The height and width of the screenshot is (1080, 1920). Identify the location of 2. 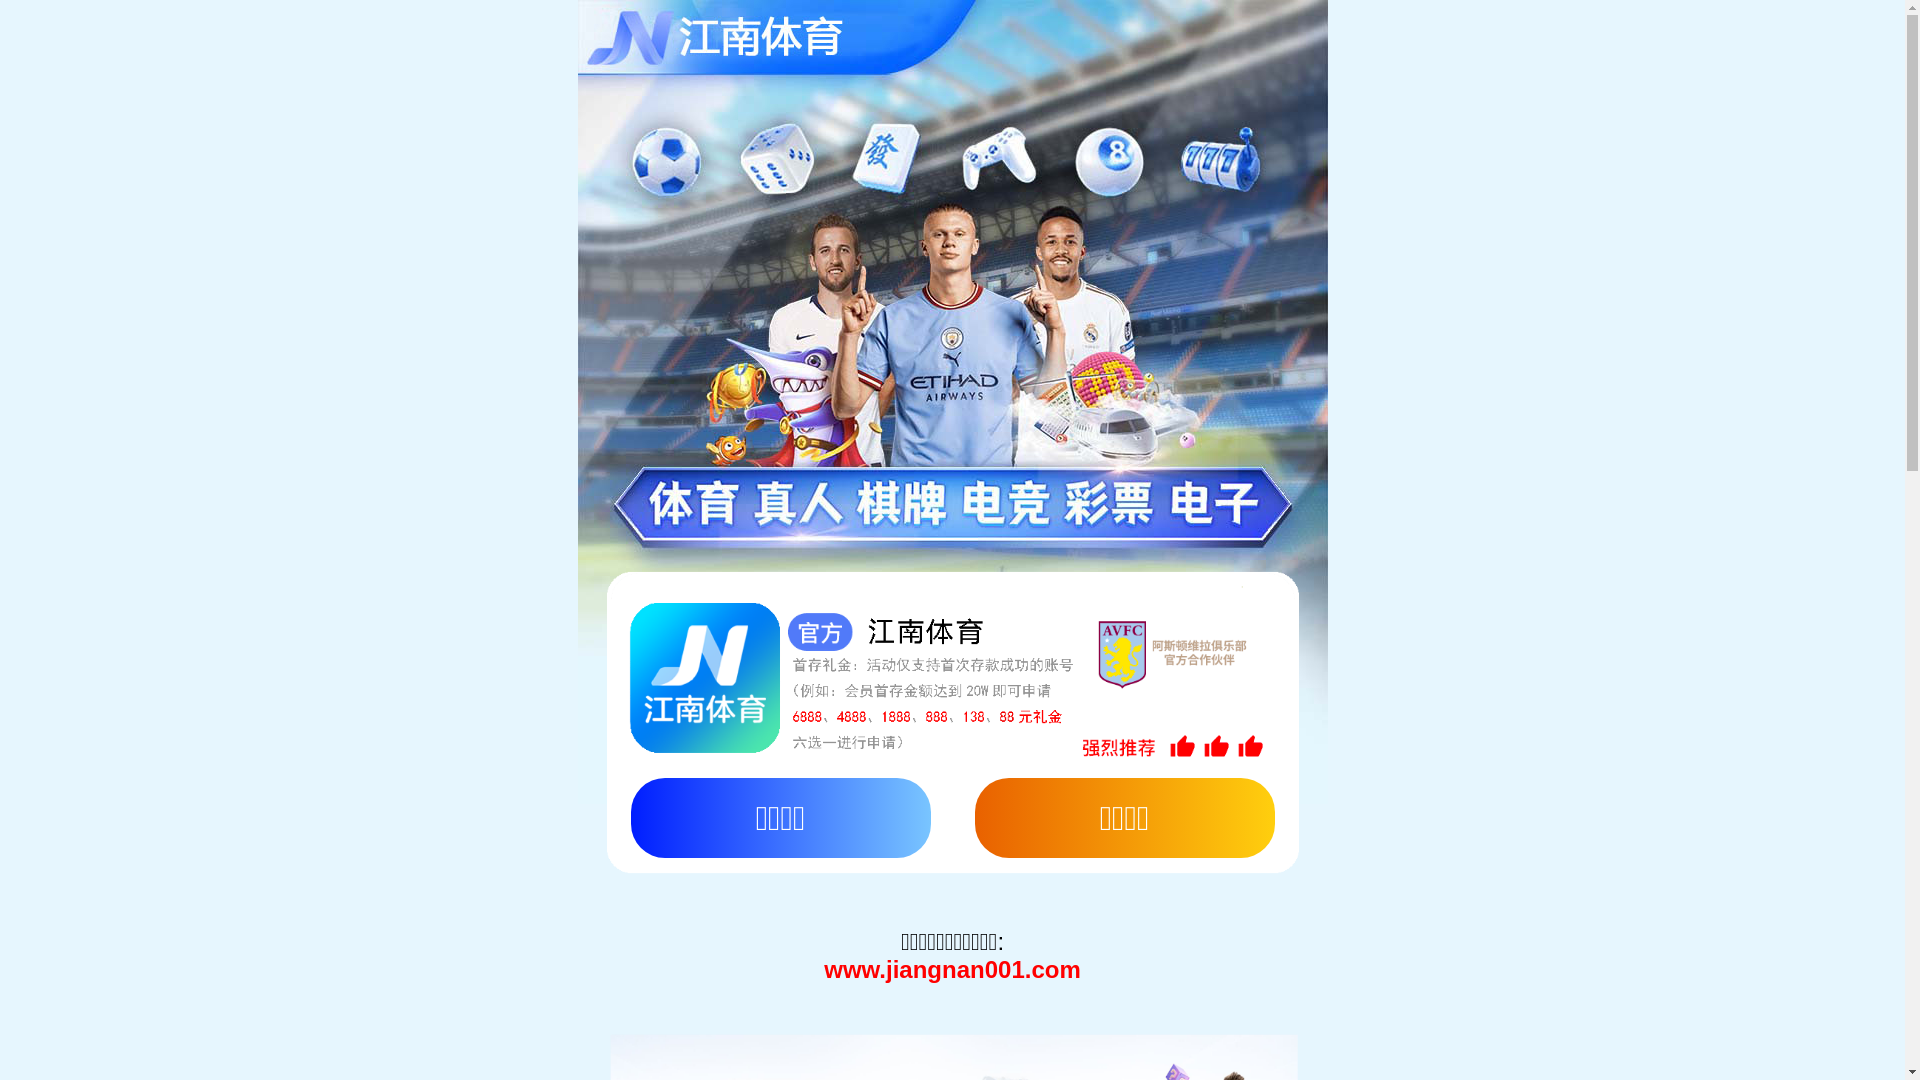
(960, 906).